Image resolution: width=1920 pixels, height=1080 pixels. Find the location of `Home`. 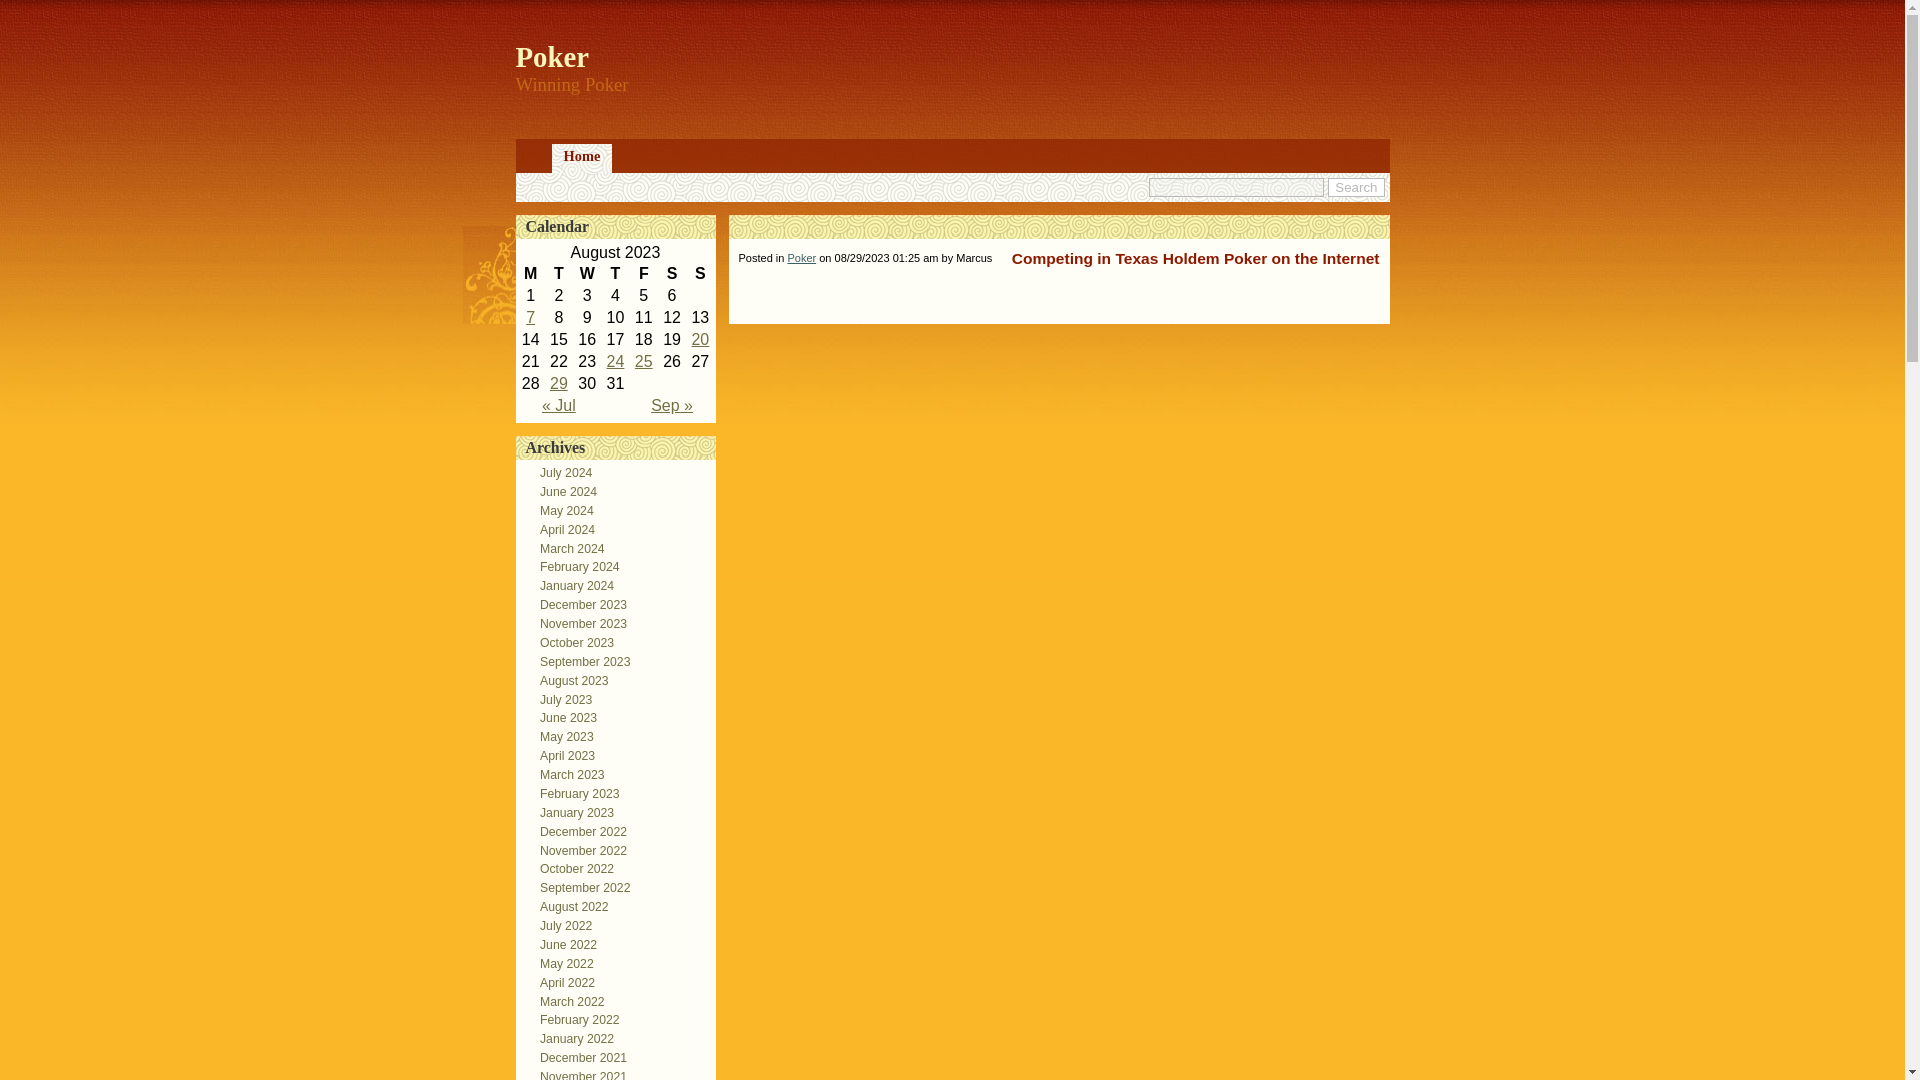

Home is located at coordinates (582, 158).